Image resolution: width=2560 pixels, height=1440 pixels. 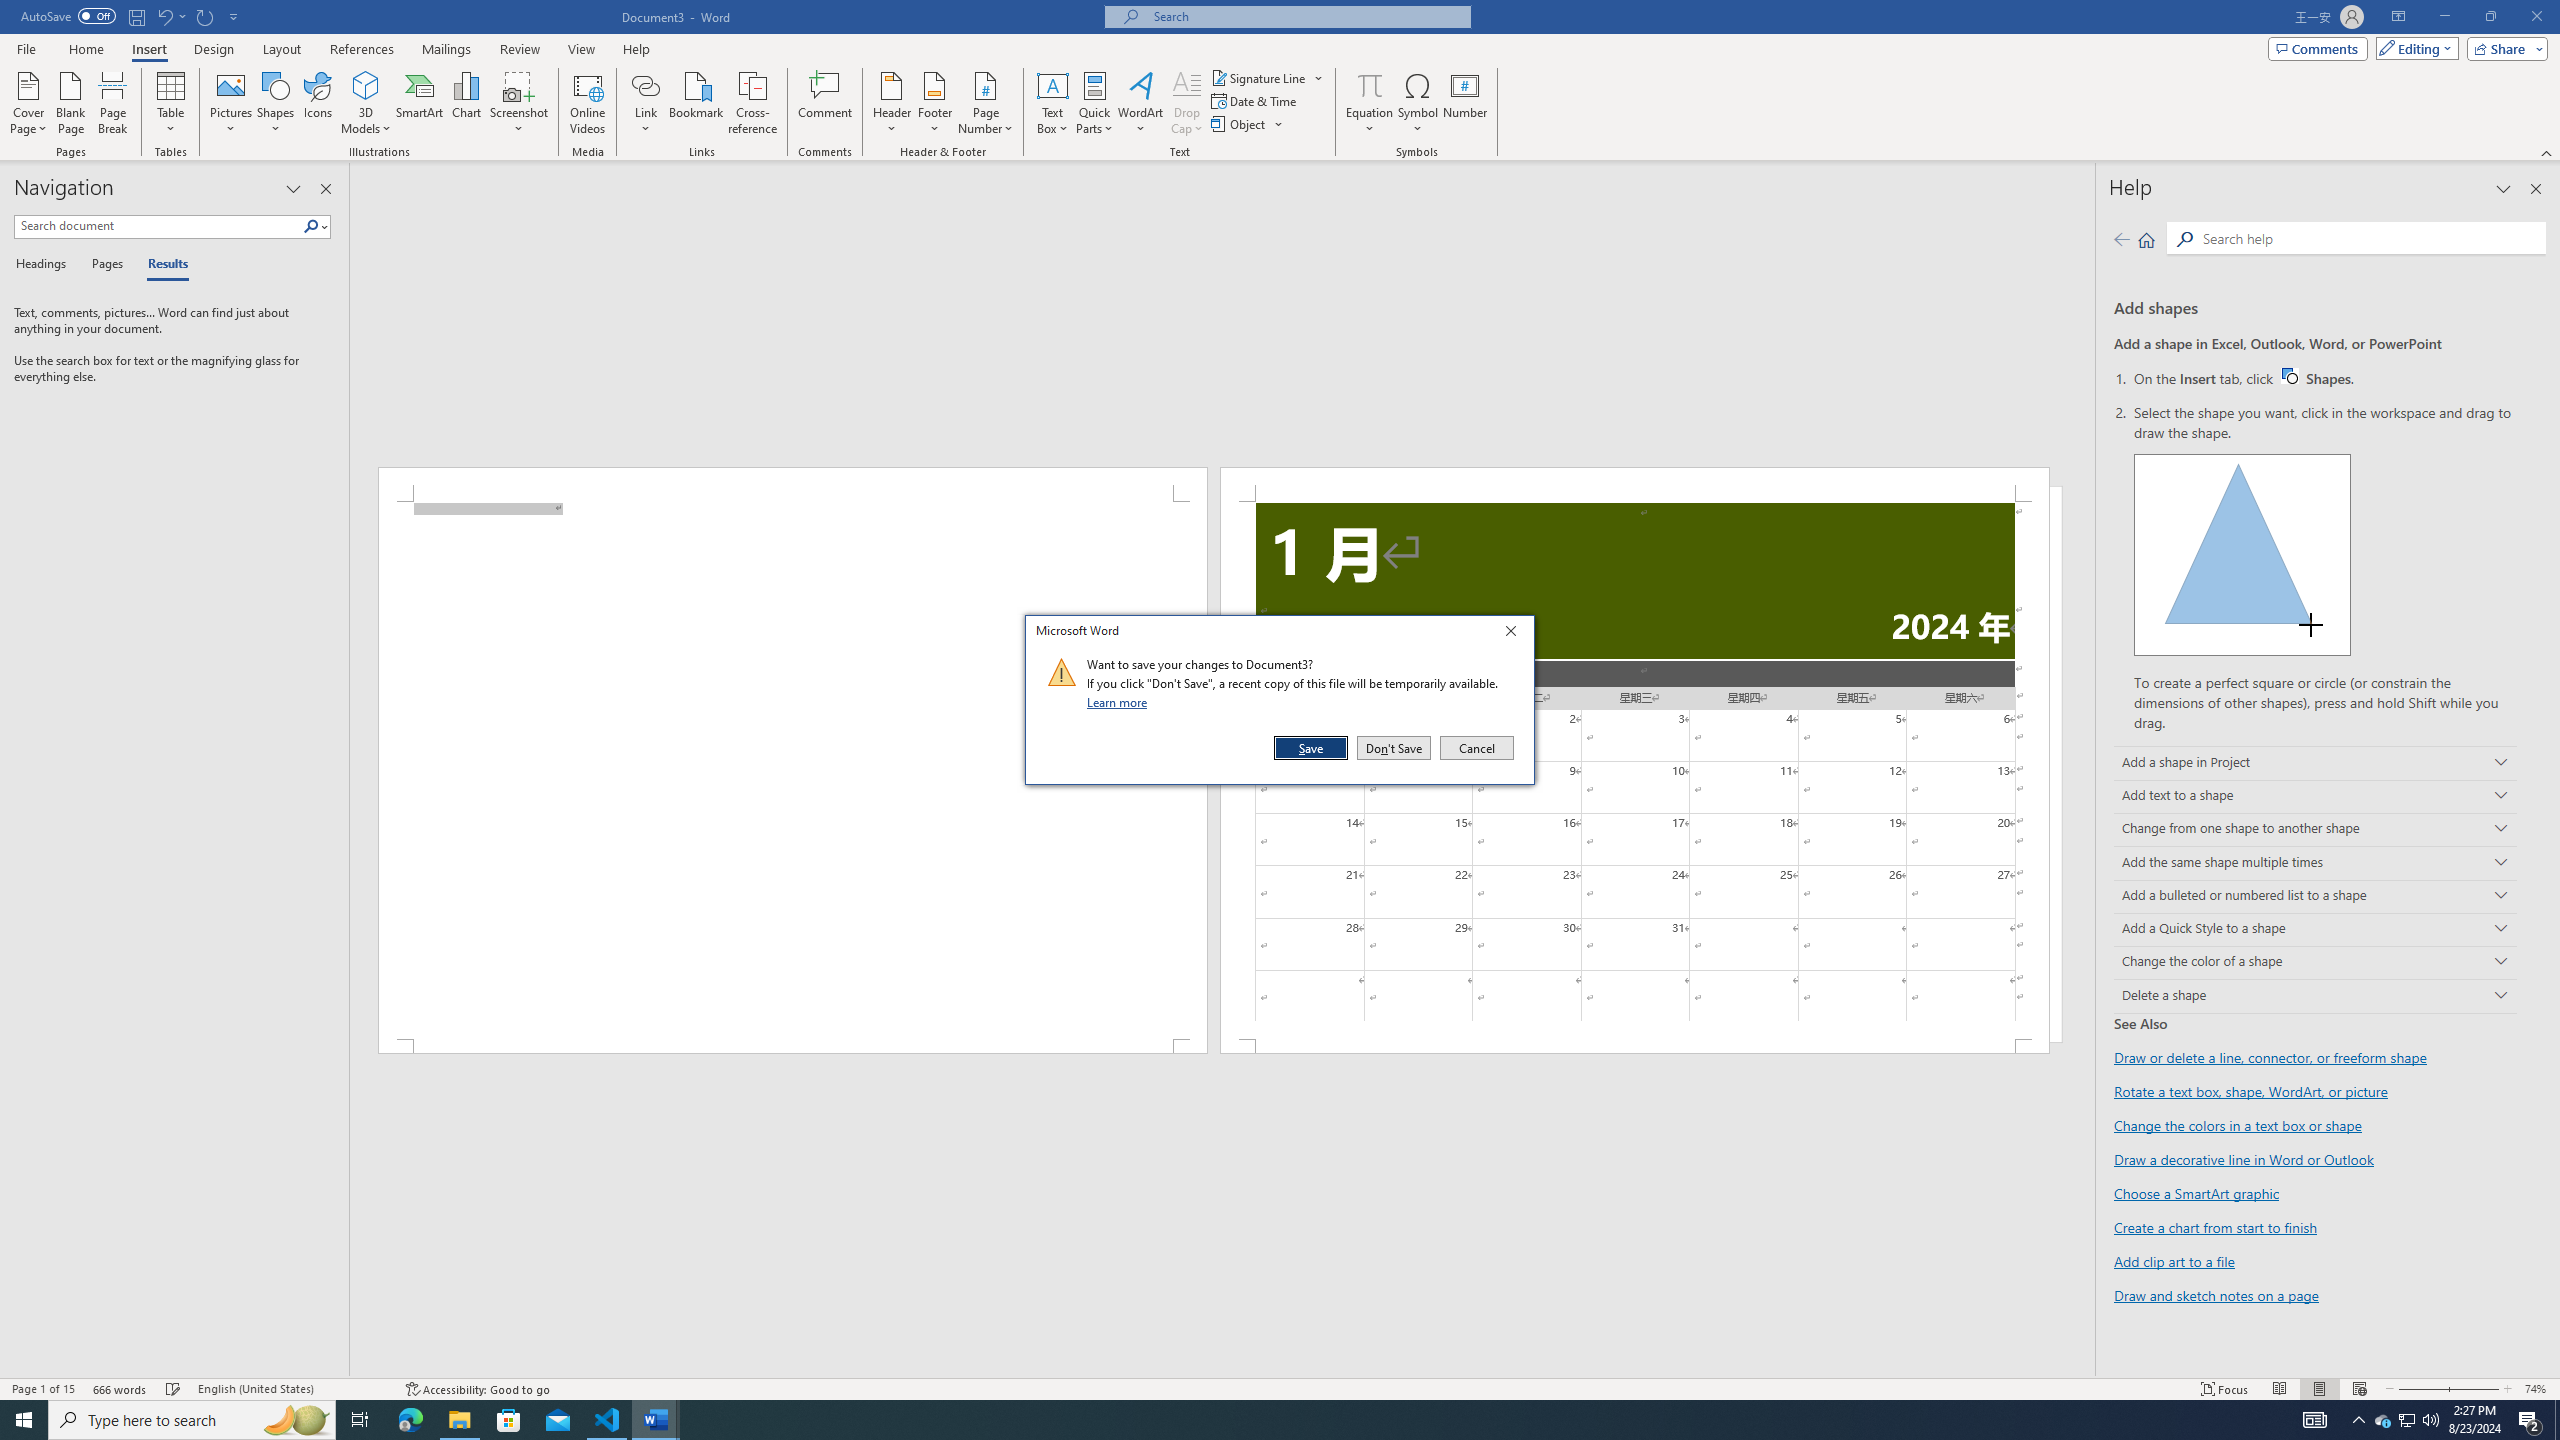 I want to click on Q2790: 100%, so click(x=2430, y=1420).